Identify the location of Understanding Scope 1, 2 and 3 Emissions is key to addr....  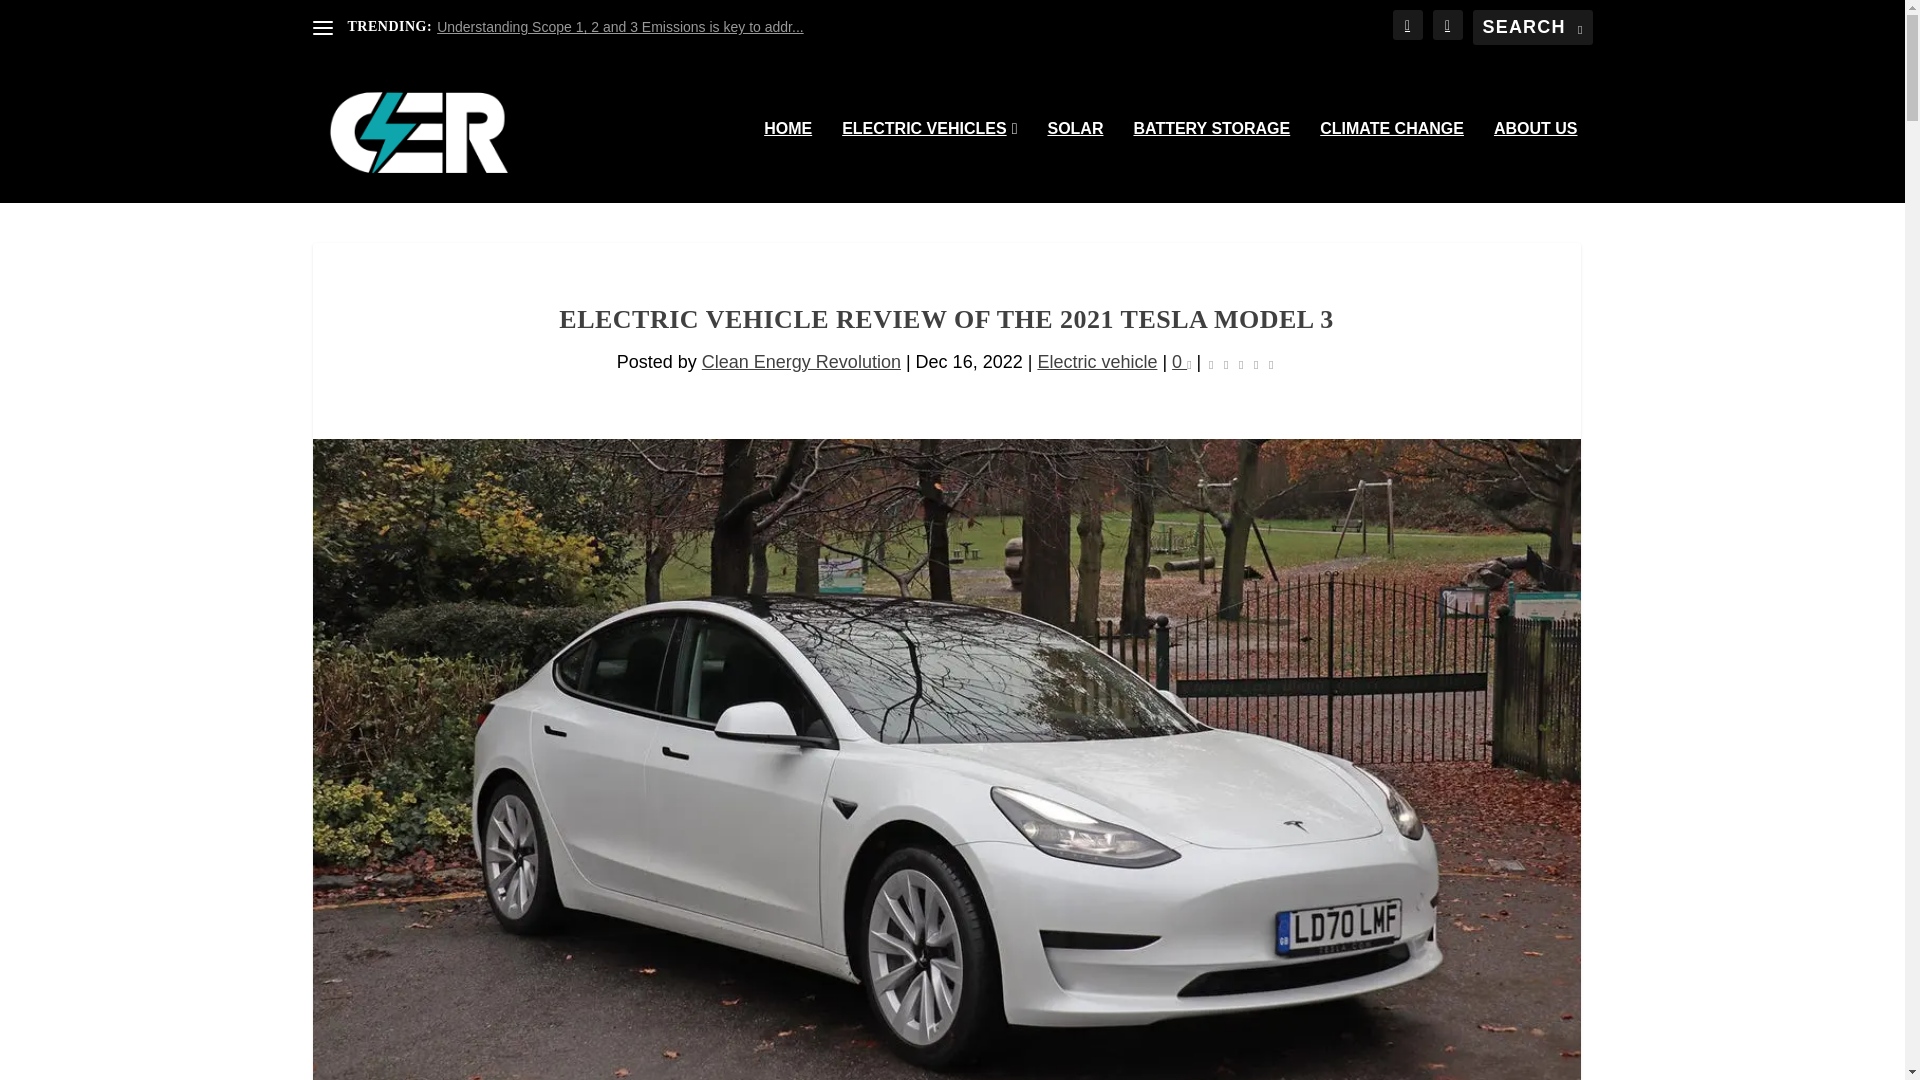
(620, 26).